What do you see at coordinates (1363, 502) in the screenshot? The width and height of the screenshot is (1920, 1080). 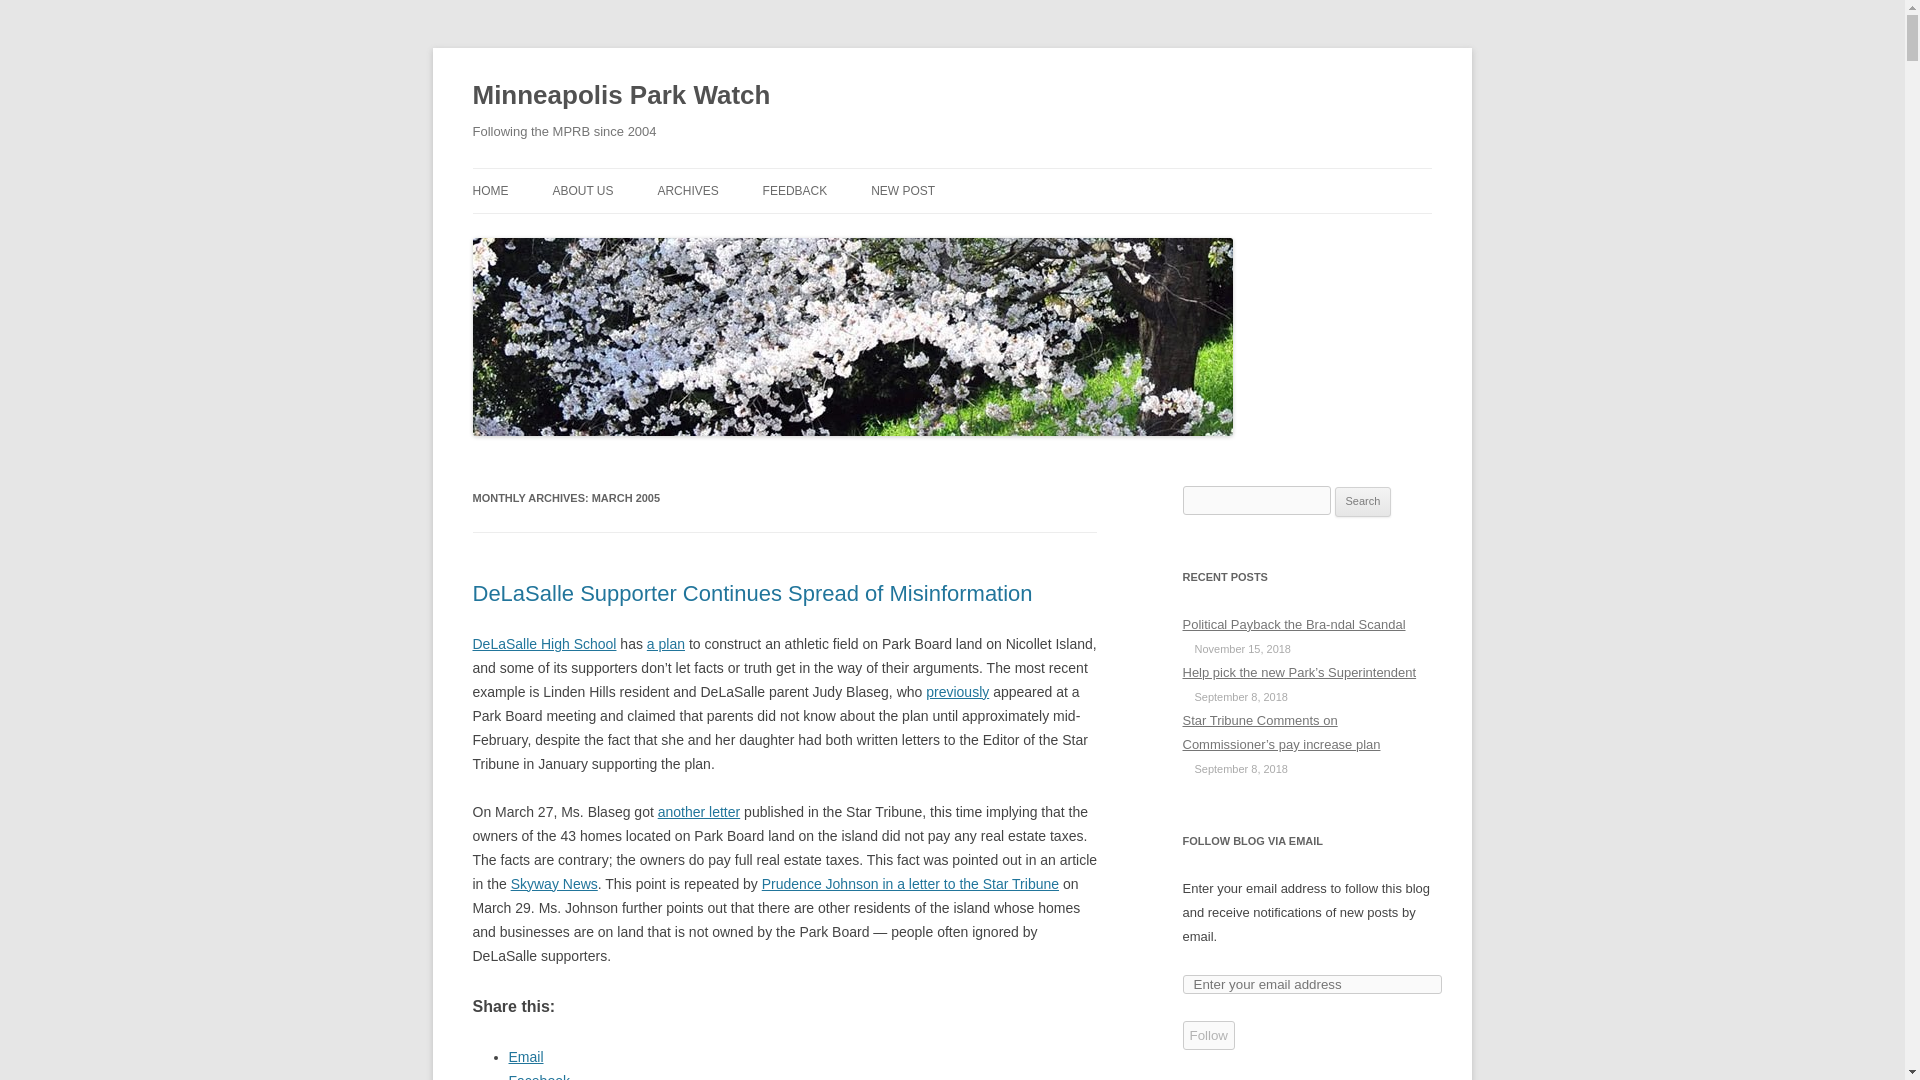 I see `Search` at bounding box center [1363, 502].